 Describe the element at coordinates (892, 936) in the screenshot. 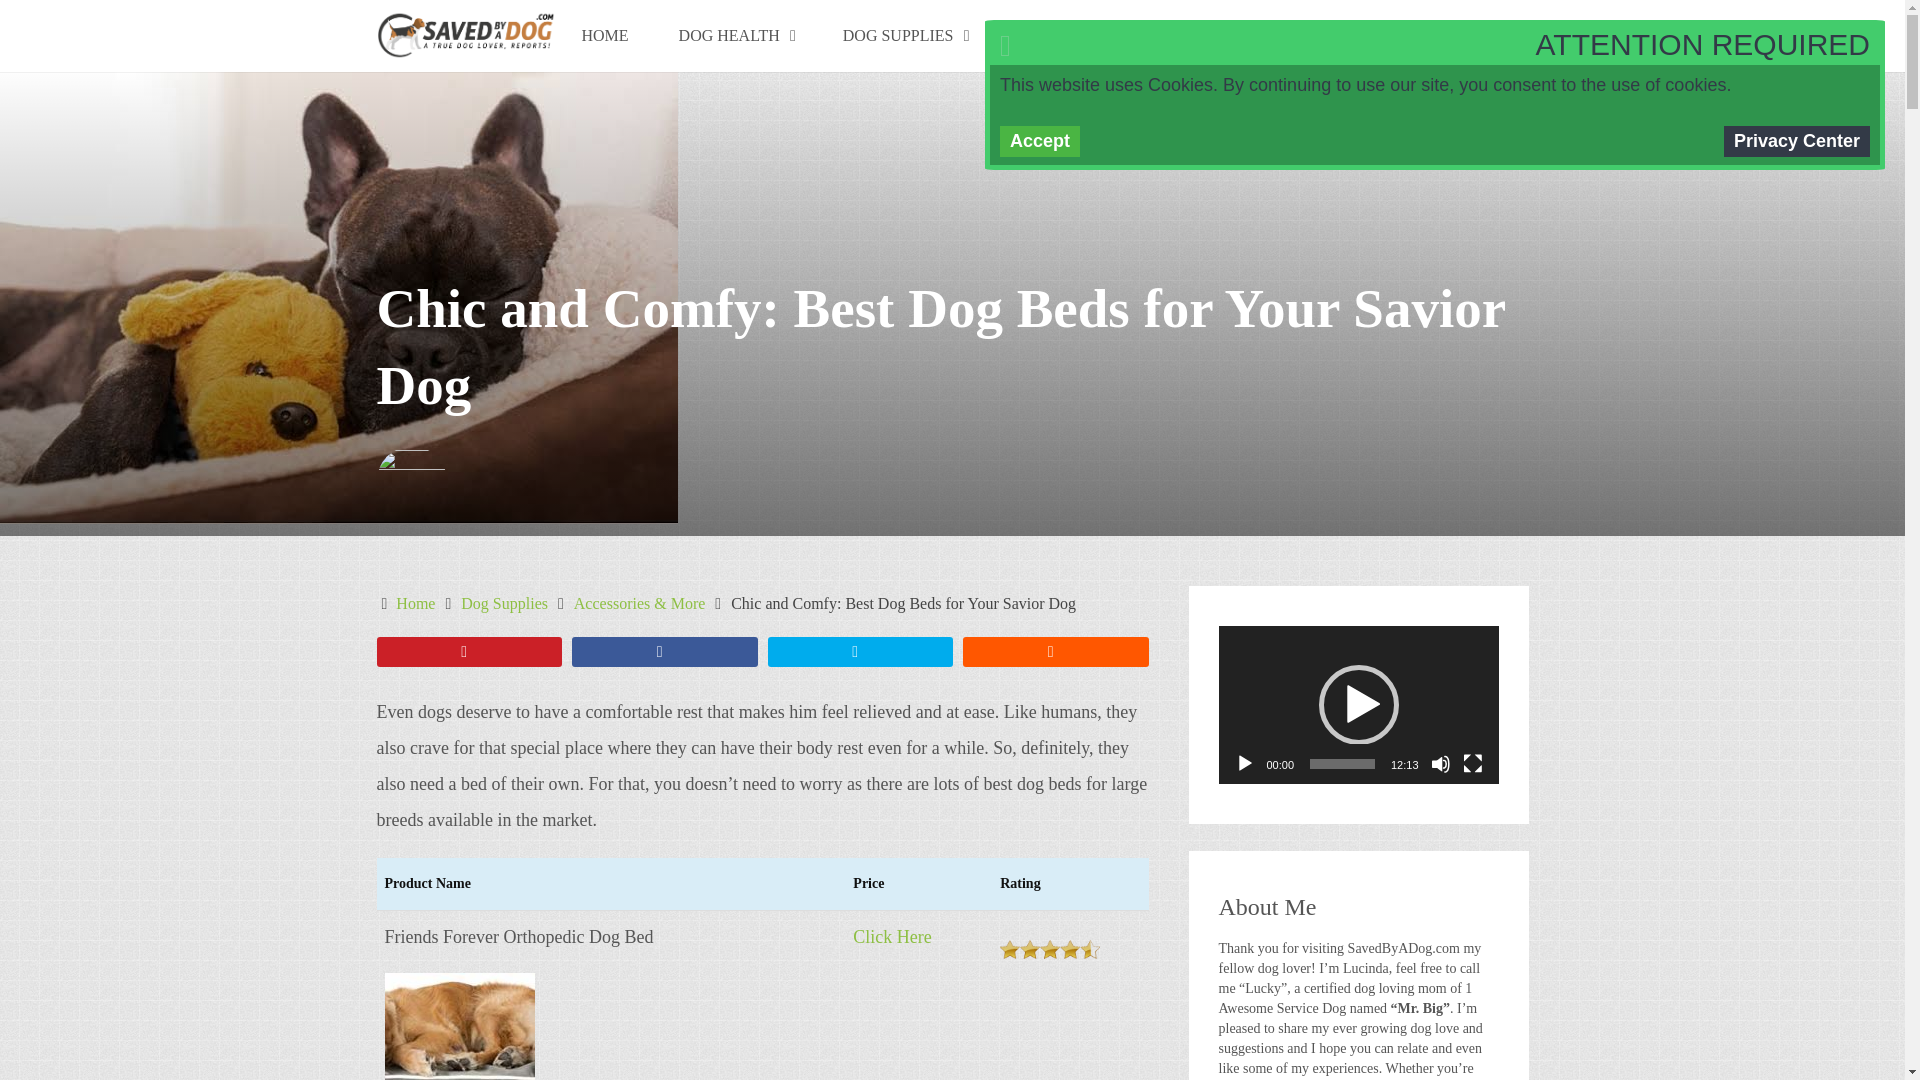

I see `Click Here` at that location.